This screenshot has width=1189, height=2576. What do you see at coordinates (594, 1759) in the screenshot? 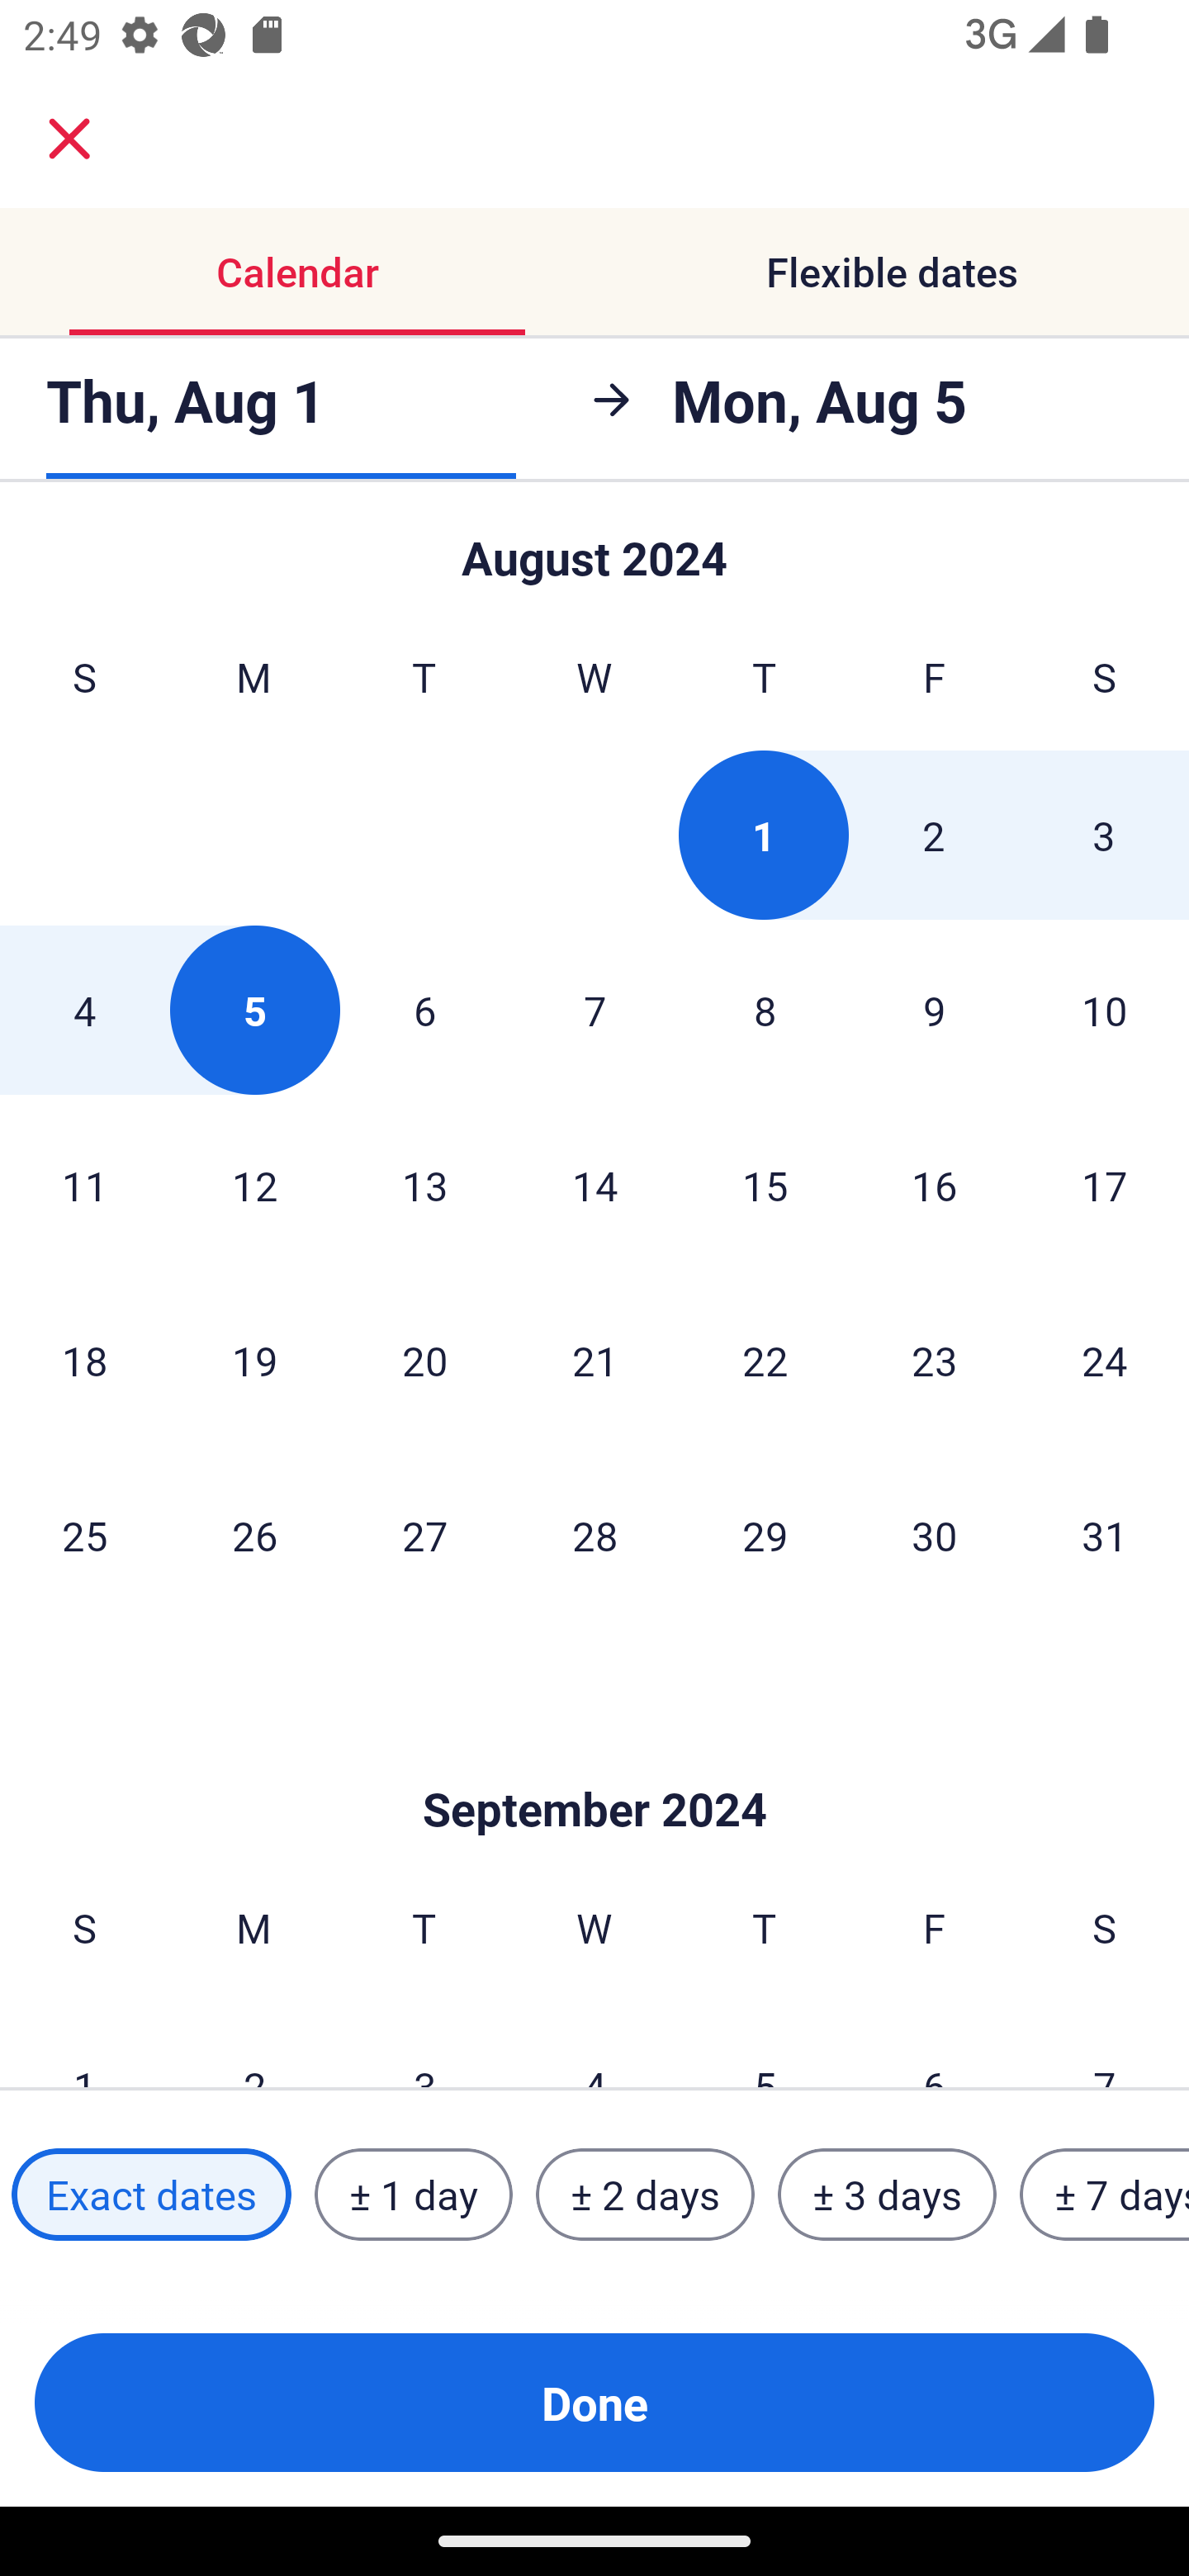
I see `Skip to Done` at bounding box center [594, 1759].